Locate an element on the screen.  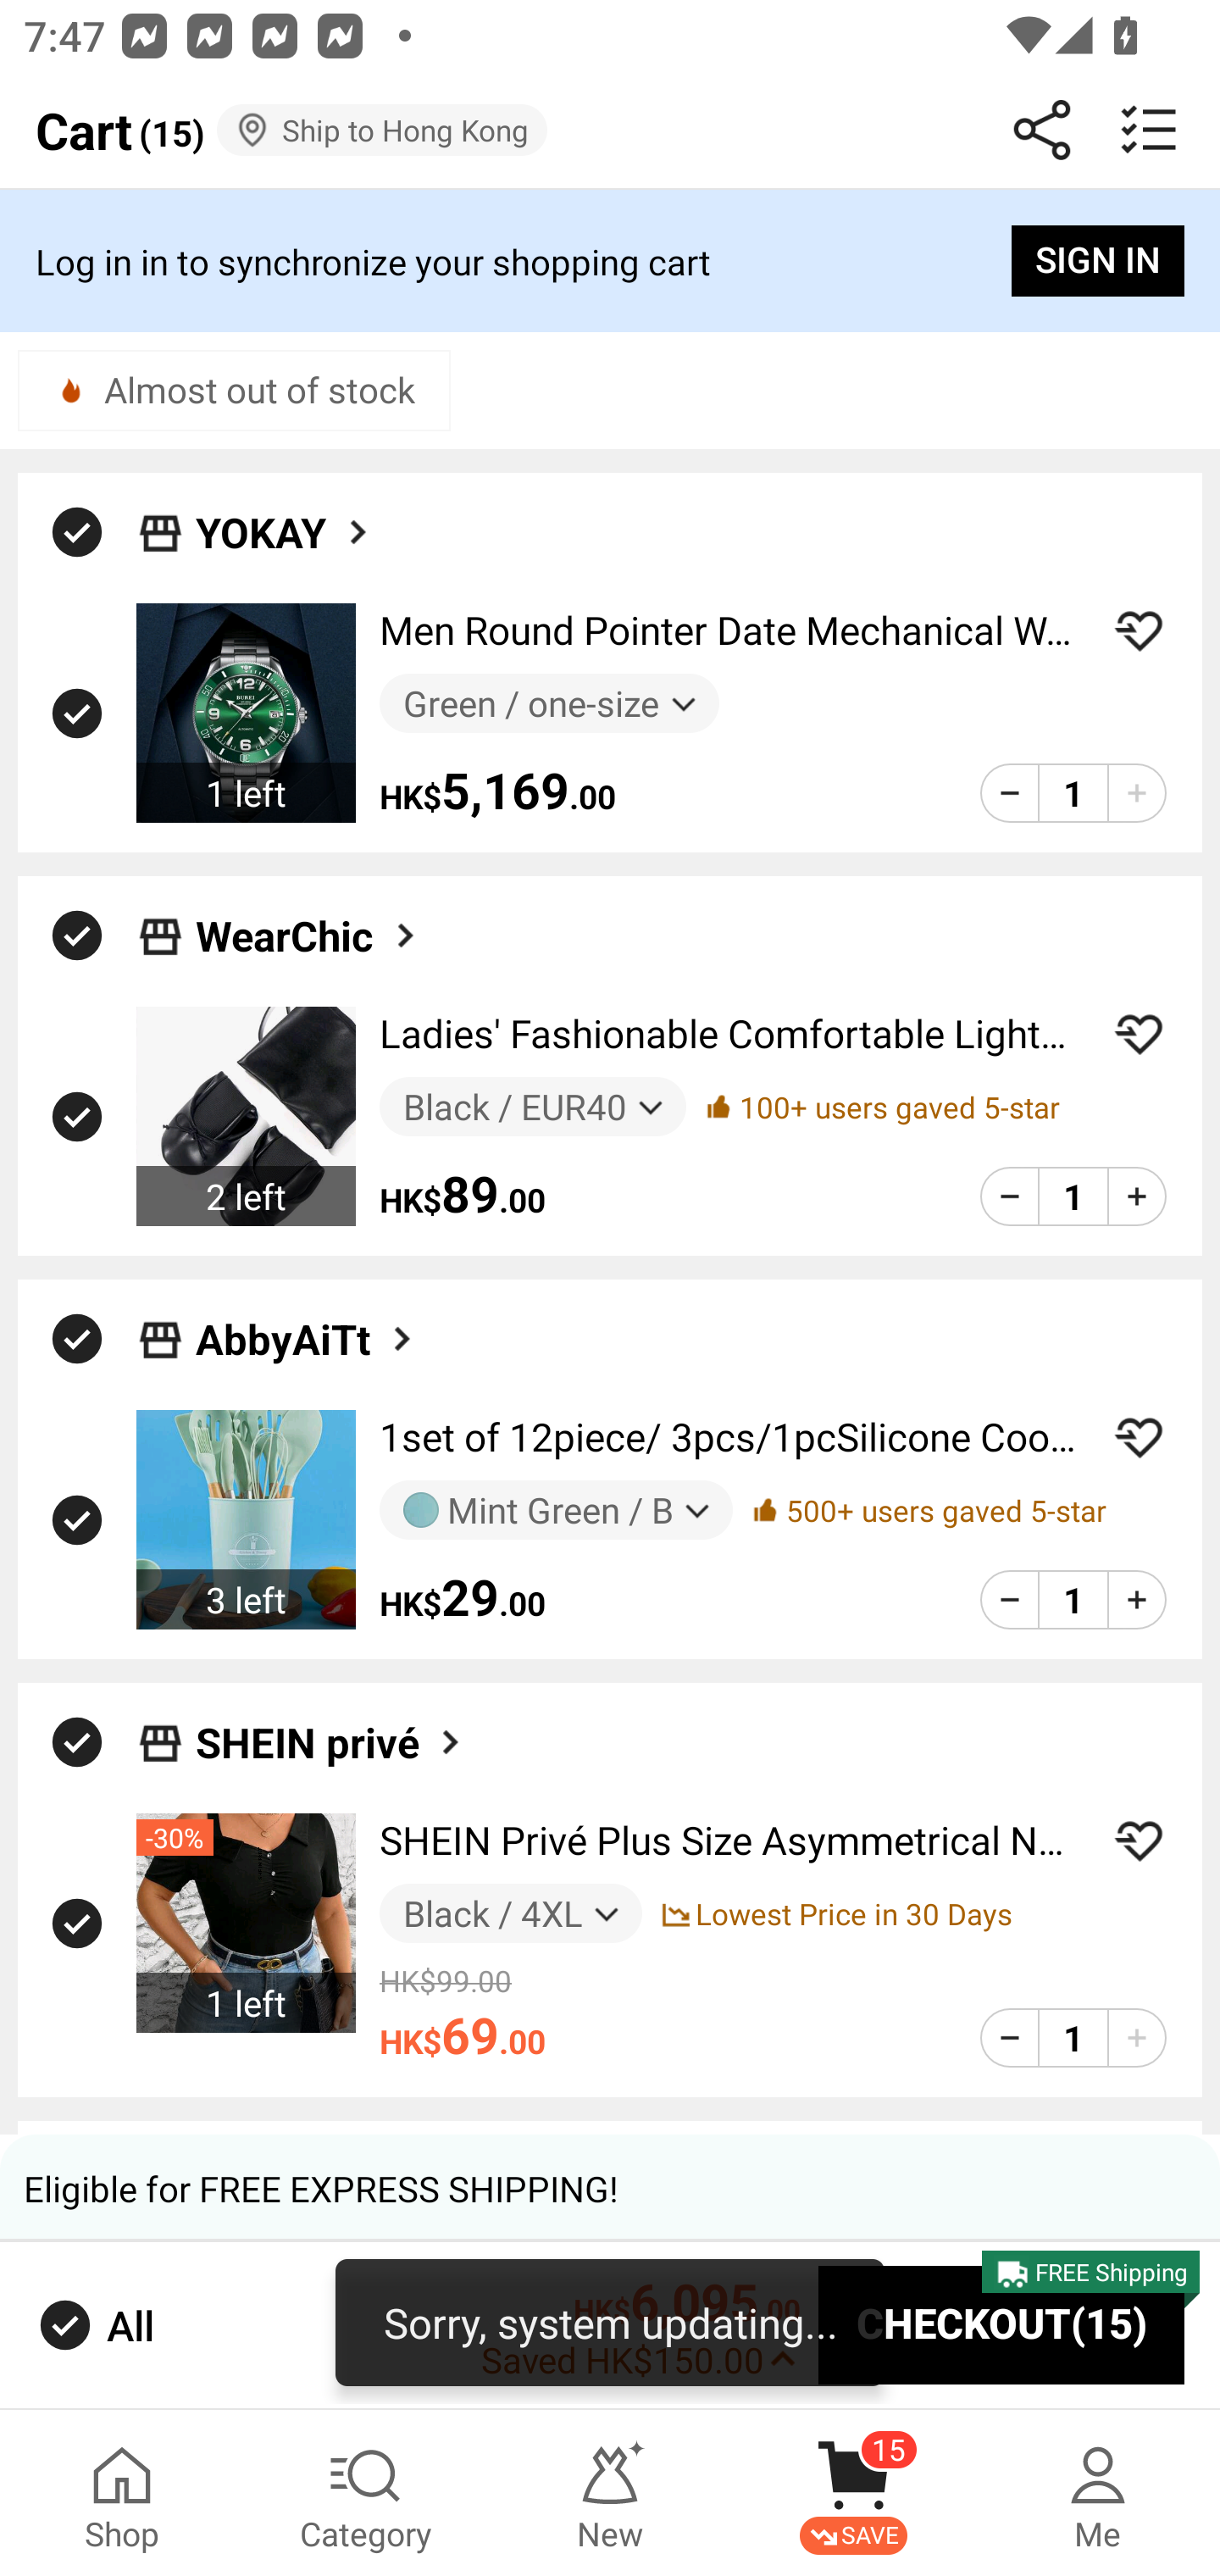
All is located at coordinates (94, 2324).